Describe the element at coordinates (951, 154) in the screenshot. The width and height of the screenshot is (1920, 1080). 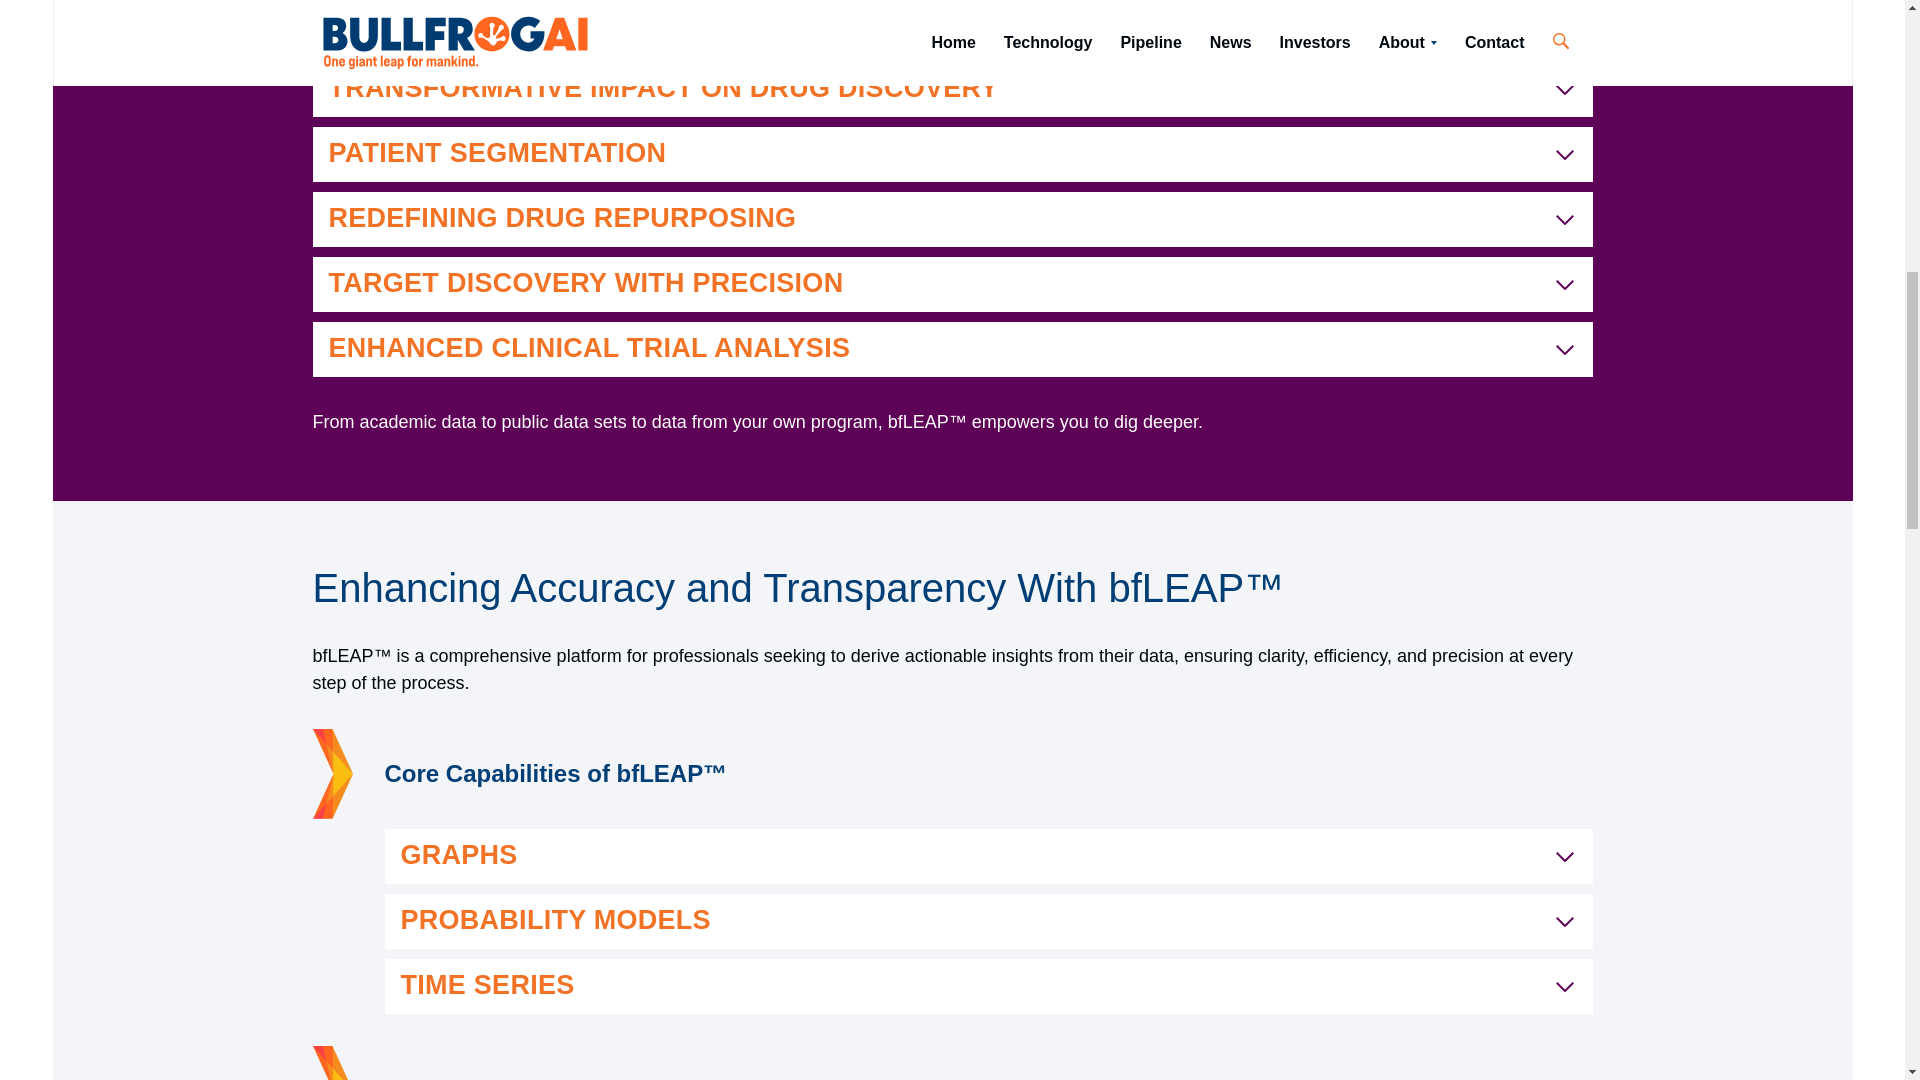
I see `PATIENT SEGMENTATION` at that location.